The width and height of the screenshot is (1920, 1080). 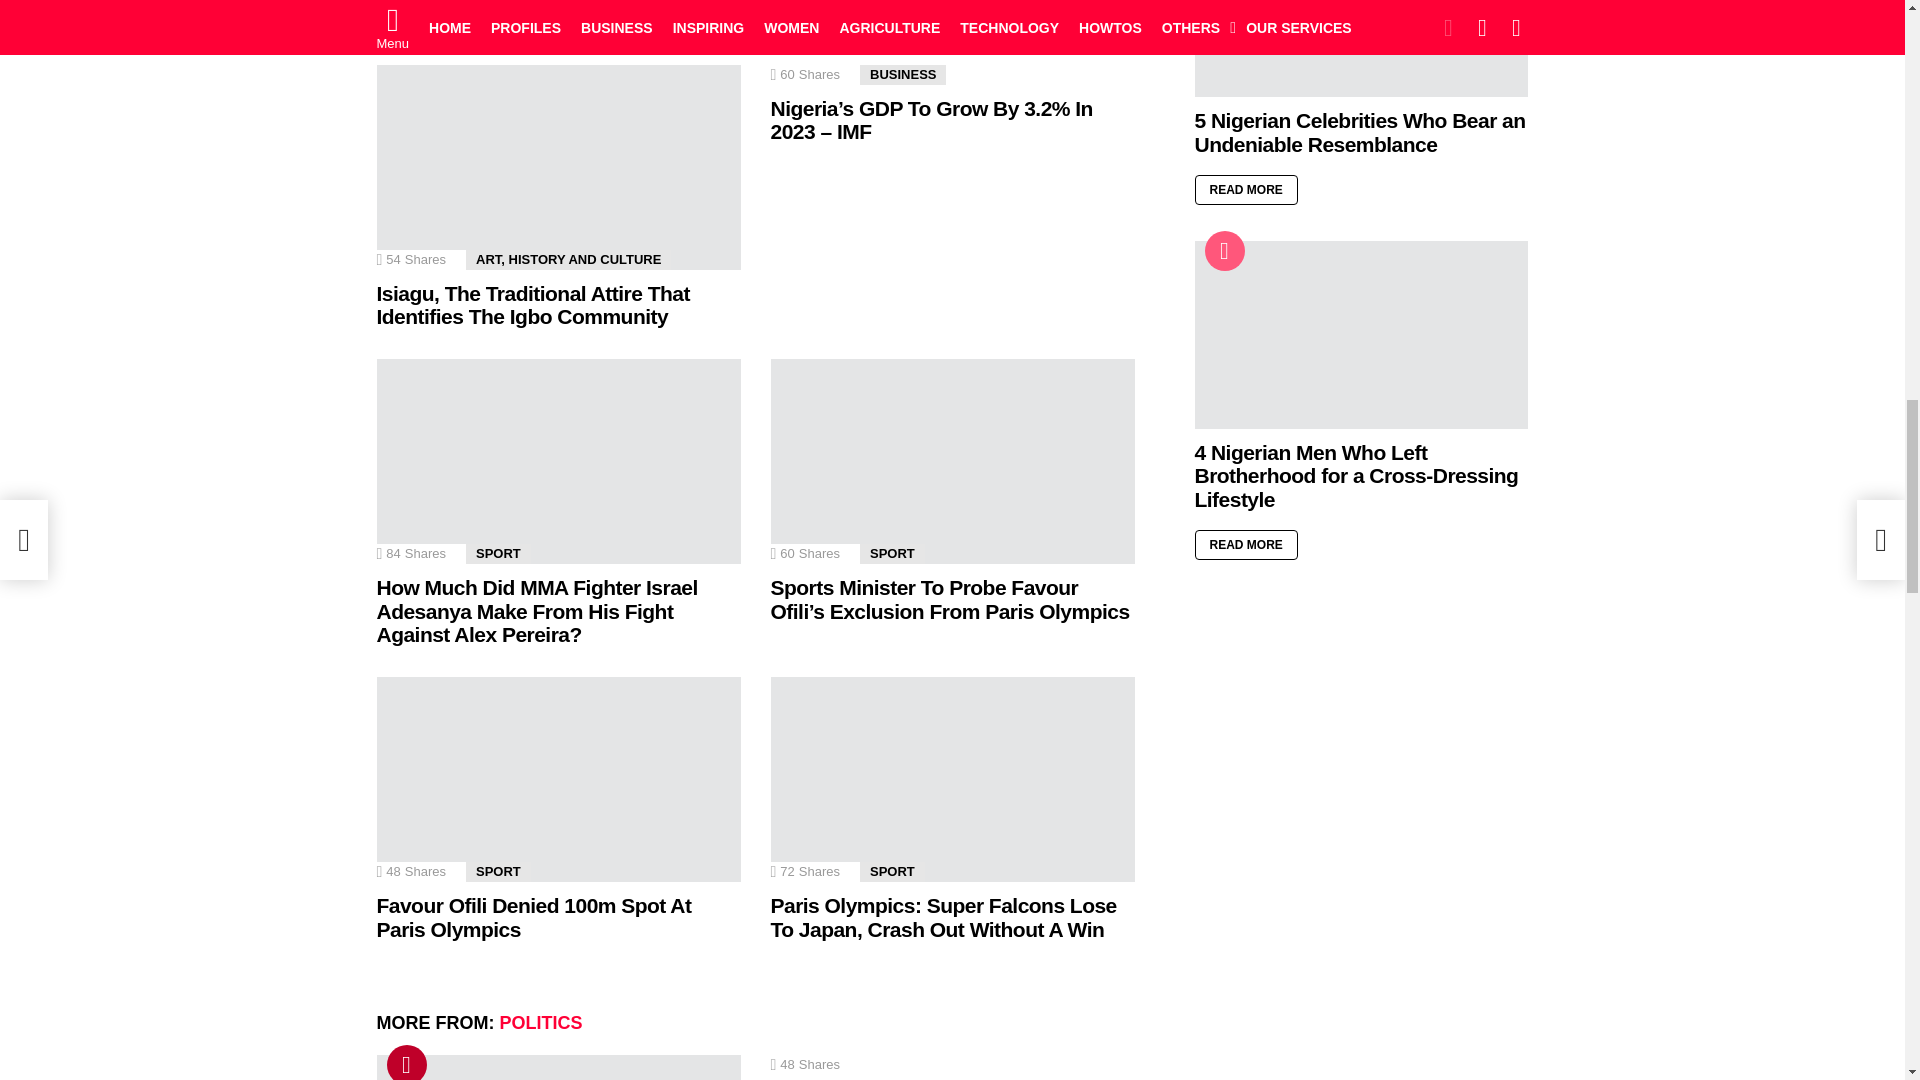 What do you see at coordinates (406, 1062) in the screenshot?
I see `Trending` at bounding box center [406, 1062].